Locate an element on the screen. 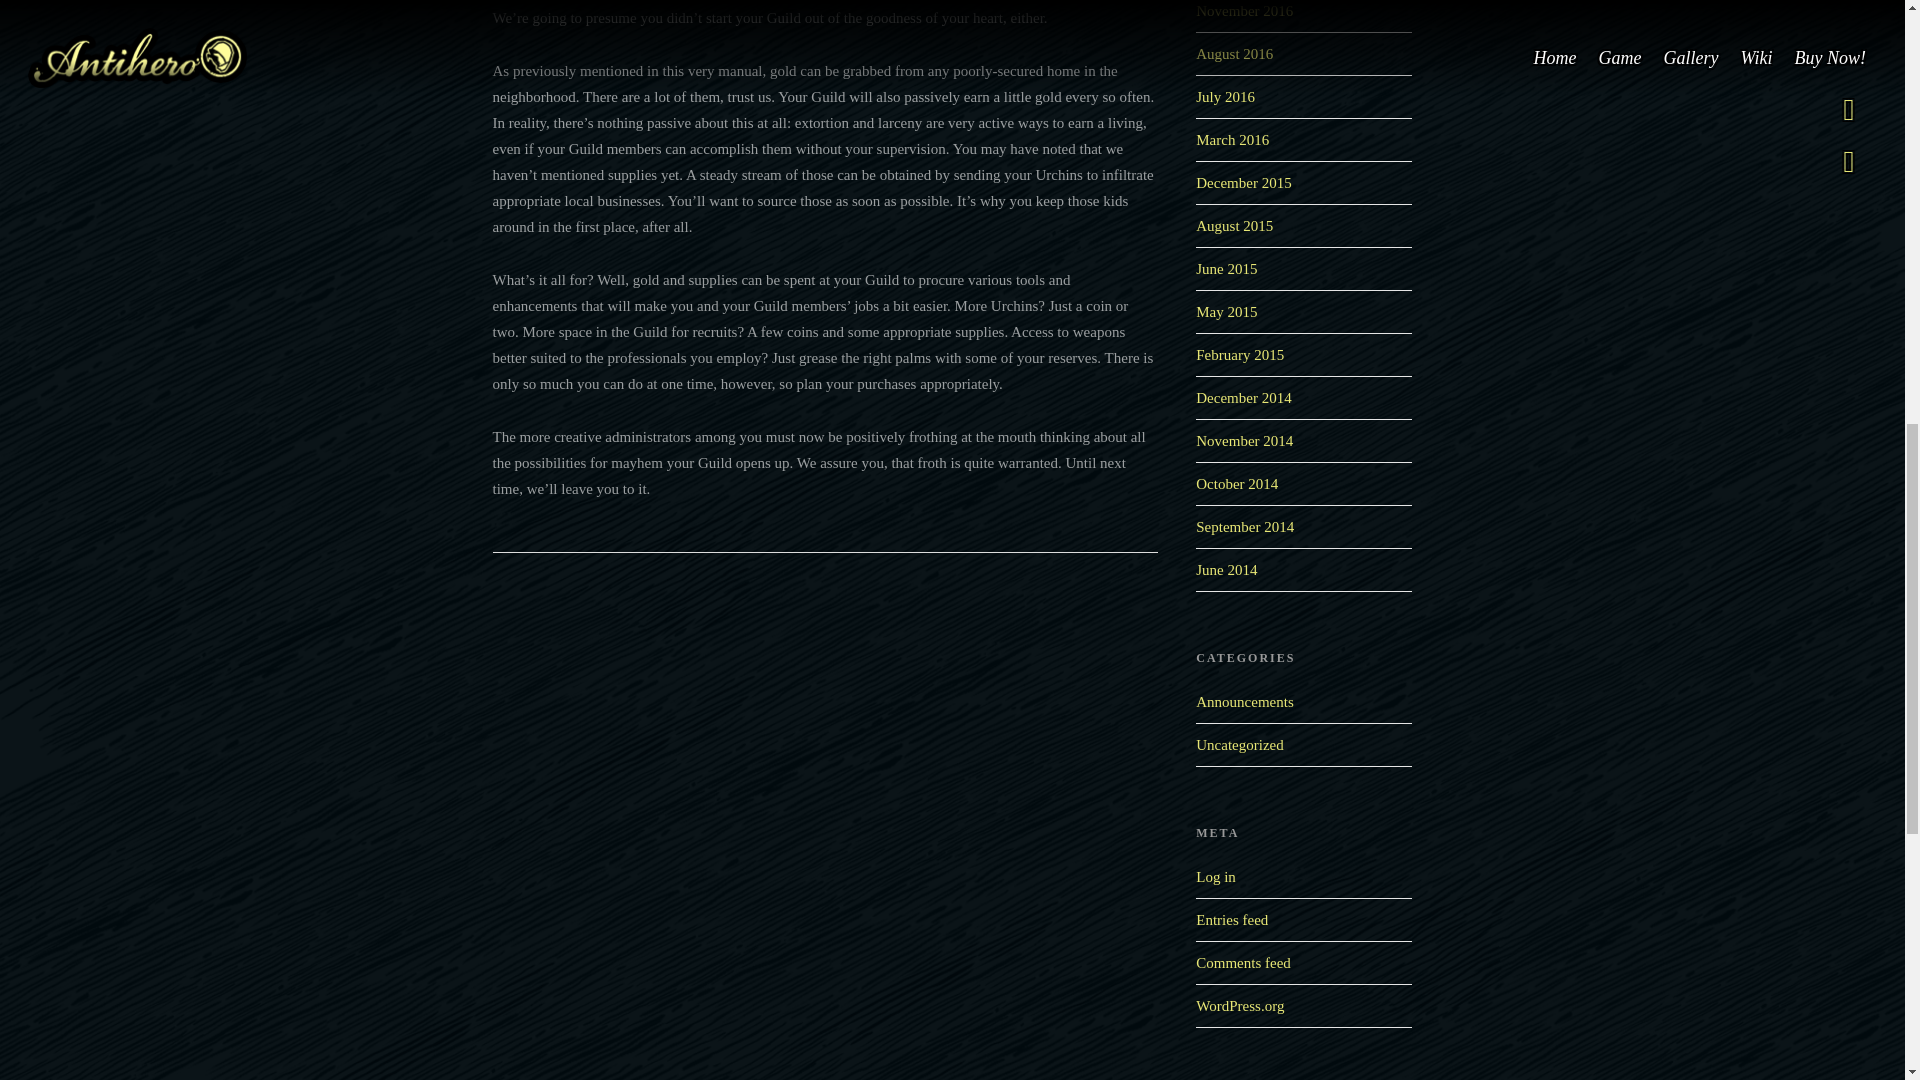  July 2016 is located at coordinates (1226, 96).